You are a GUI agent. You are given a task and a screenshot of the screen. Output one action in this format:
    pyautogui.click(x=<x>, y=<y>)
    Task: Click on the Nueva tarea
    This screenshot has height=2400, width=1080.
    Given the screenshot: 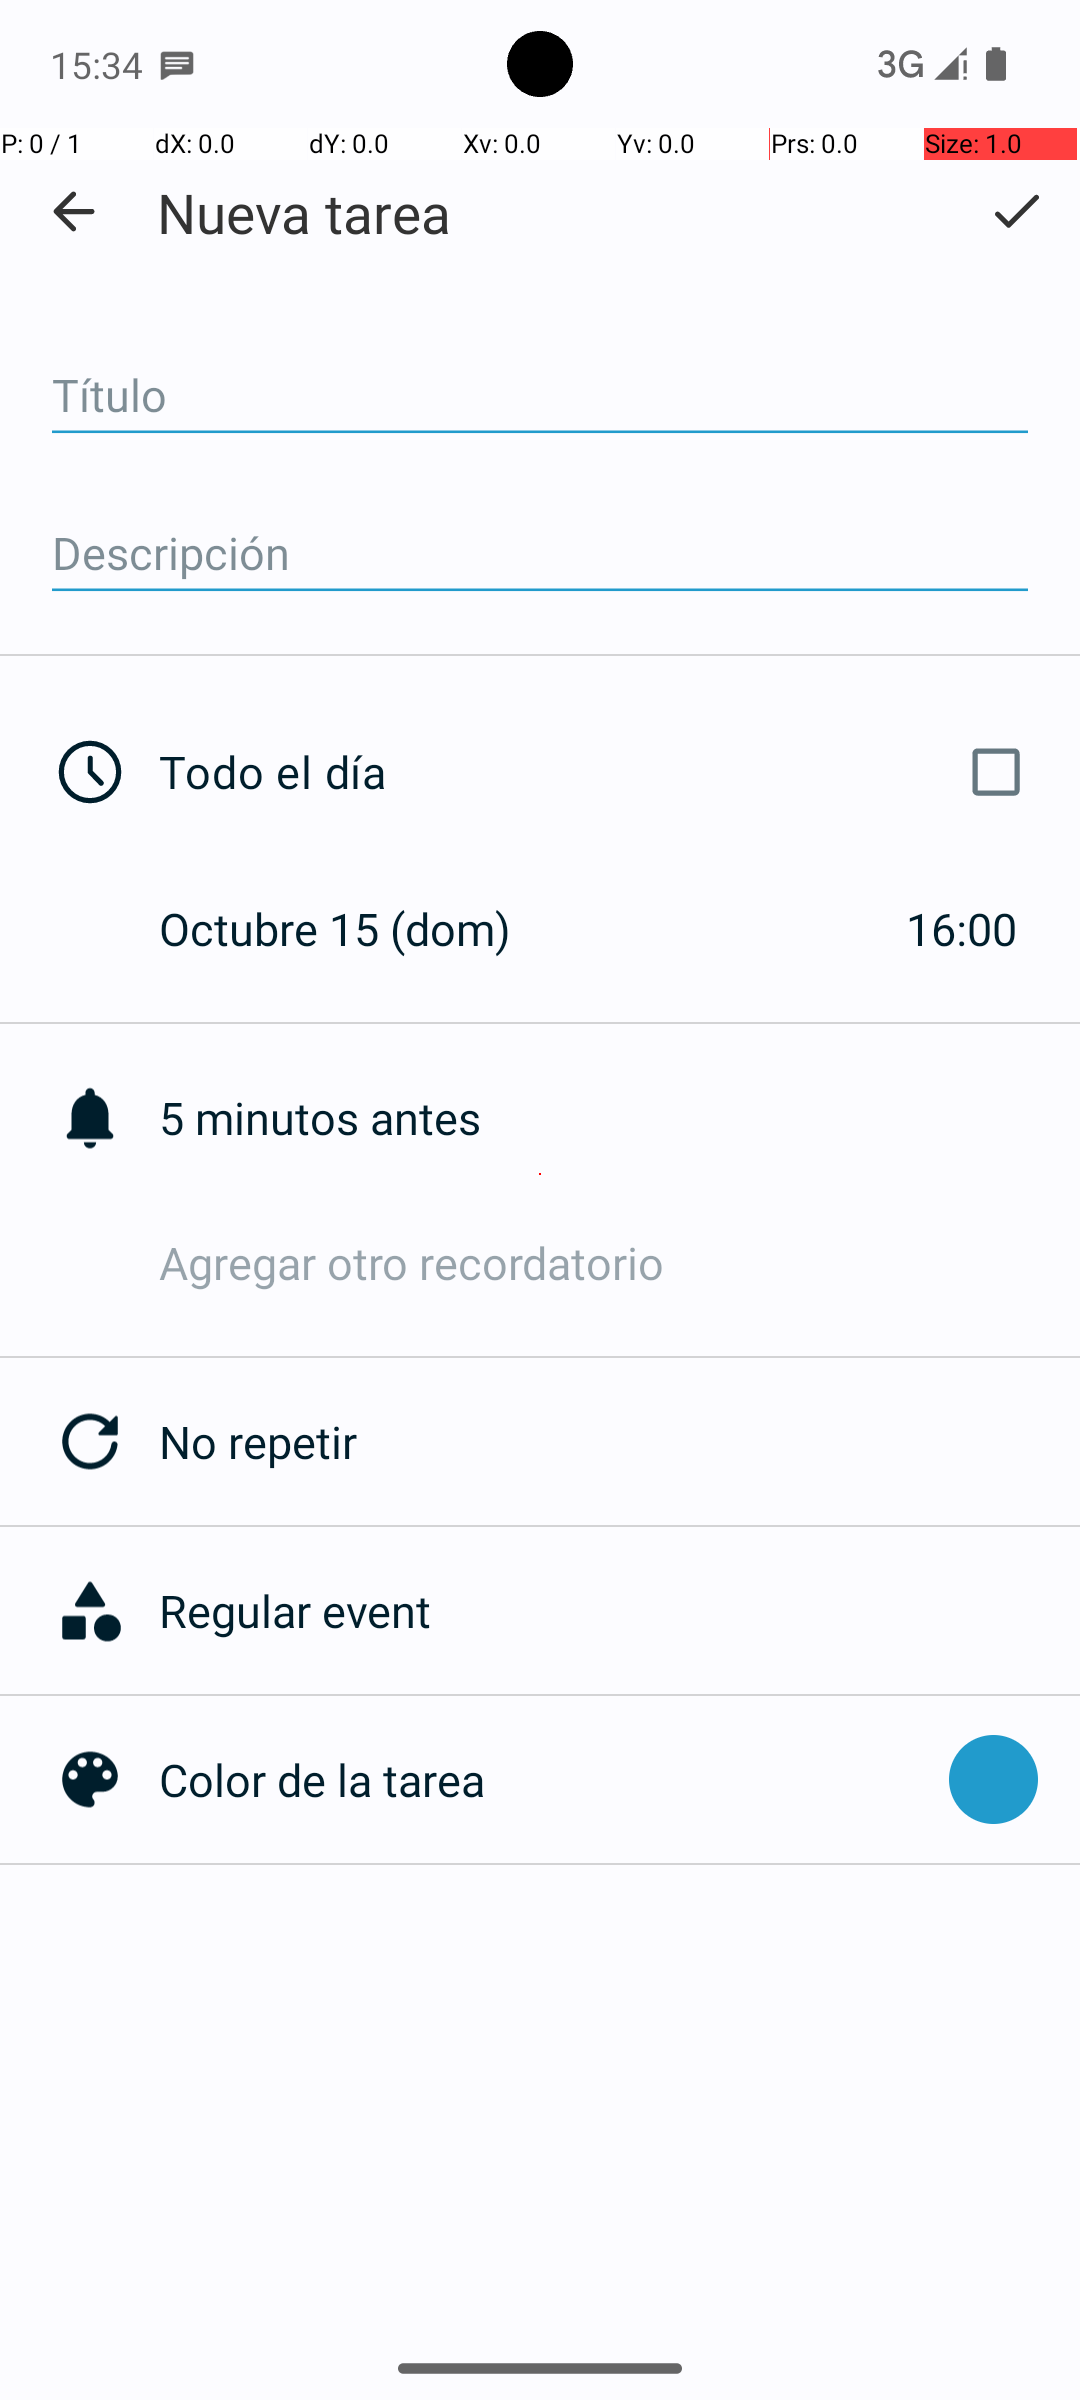 What is the action you would take?
    pyautogui.click(x=304, y=212)
    